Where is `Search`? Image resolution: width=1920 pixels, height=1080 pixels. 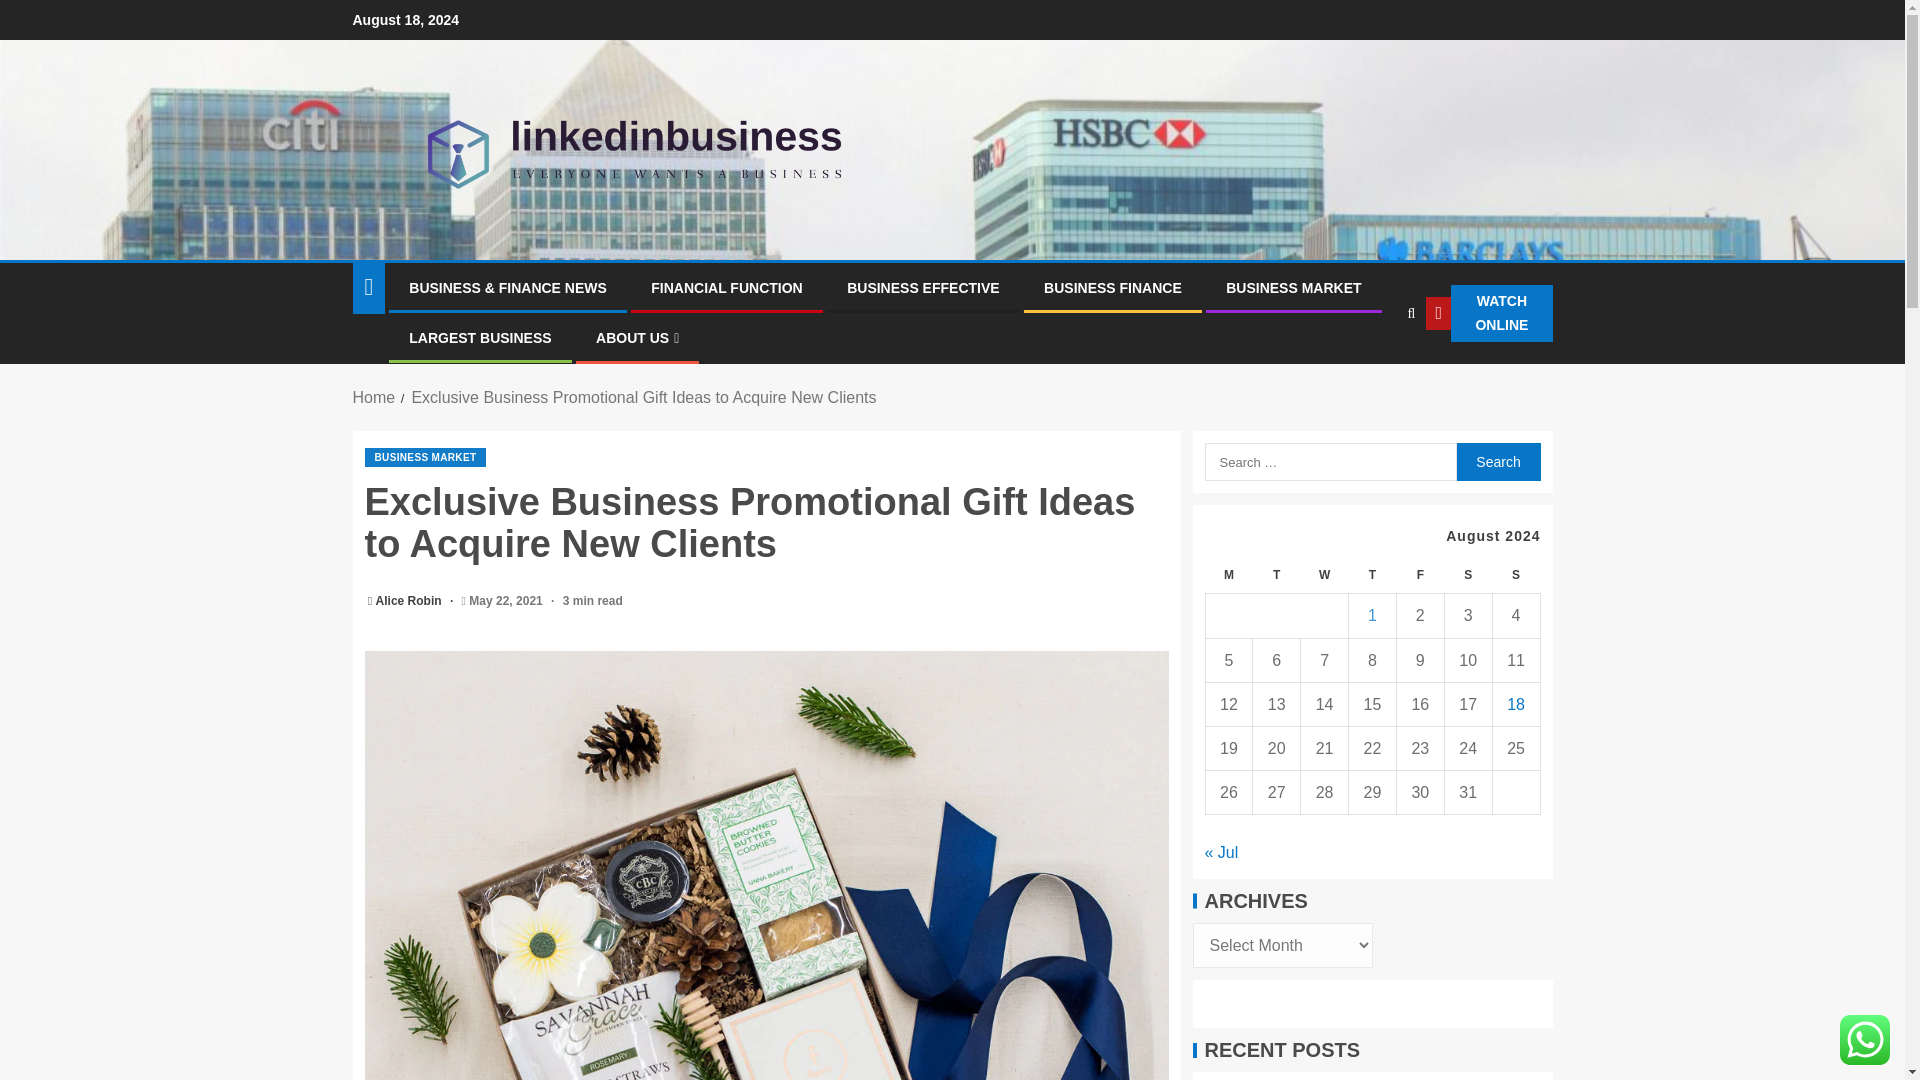
Search is located at coordinates (1497, 461).